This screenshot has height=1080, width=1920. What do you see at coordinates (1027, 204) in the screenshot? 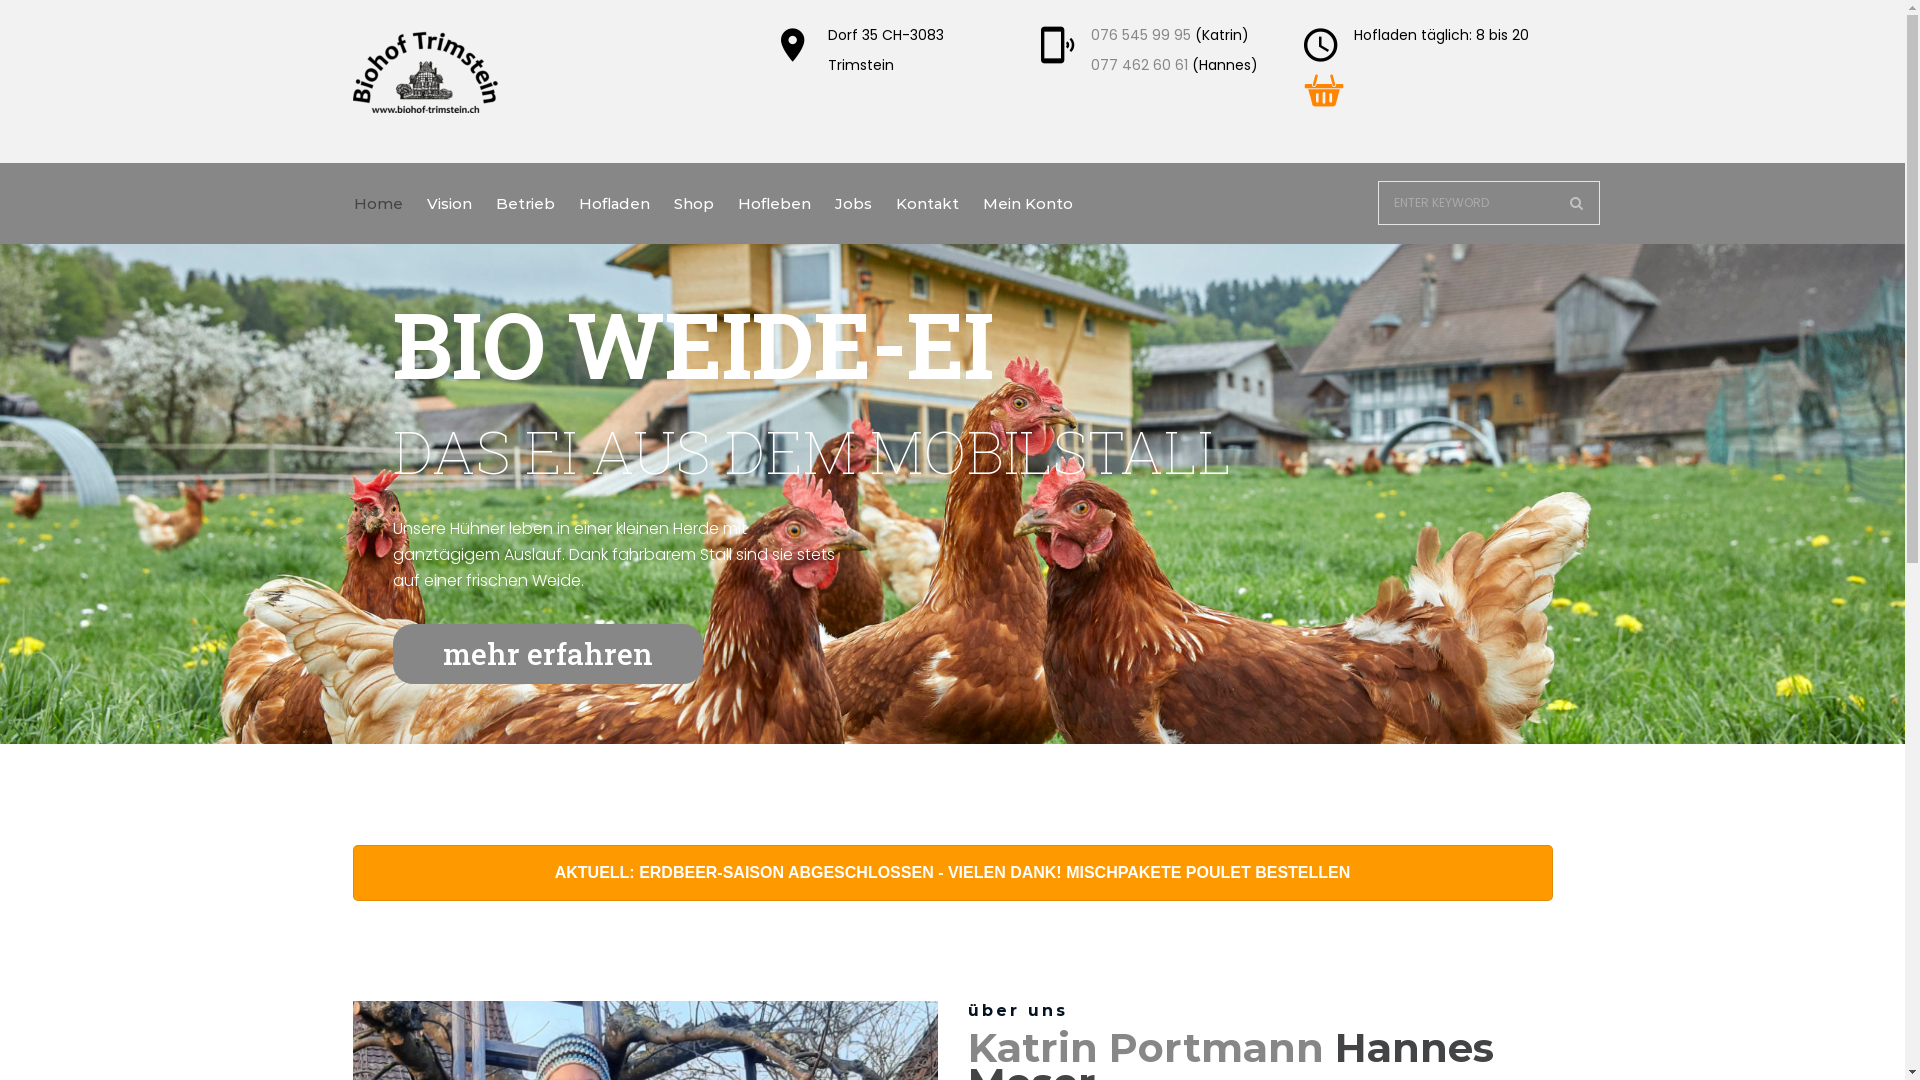
I see `Mein Konto` at bounding box center [1027, 204].